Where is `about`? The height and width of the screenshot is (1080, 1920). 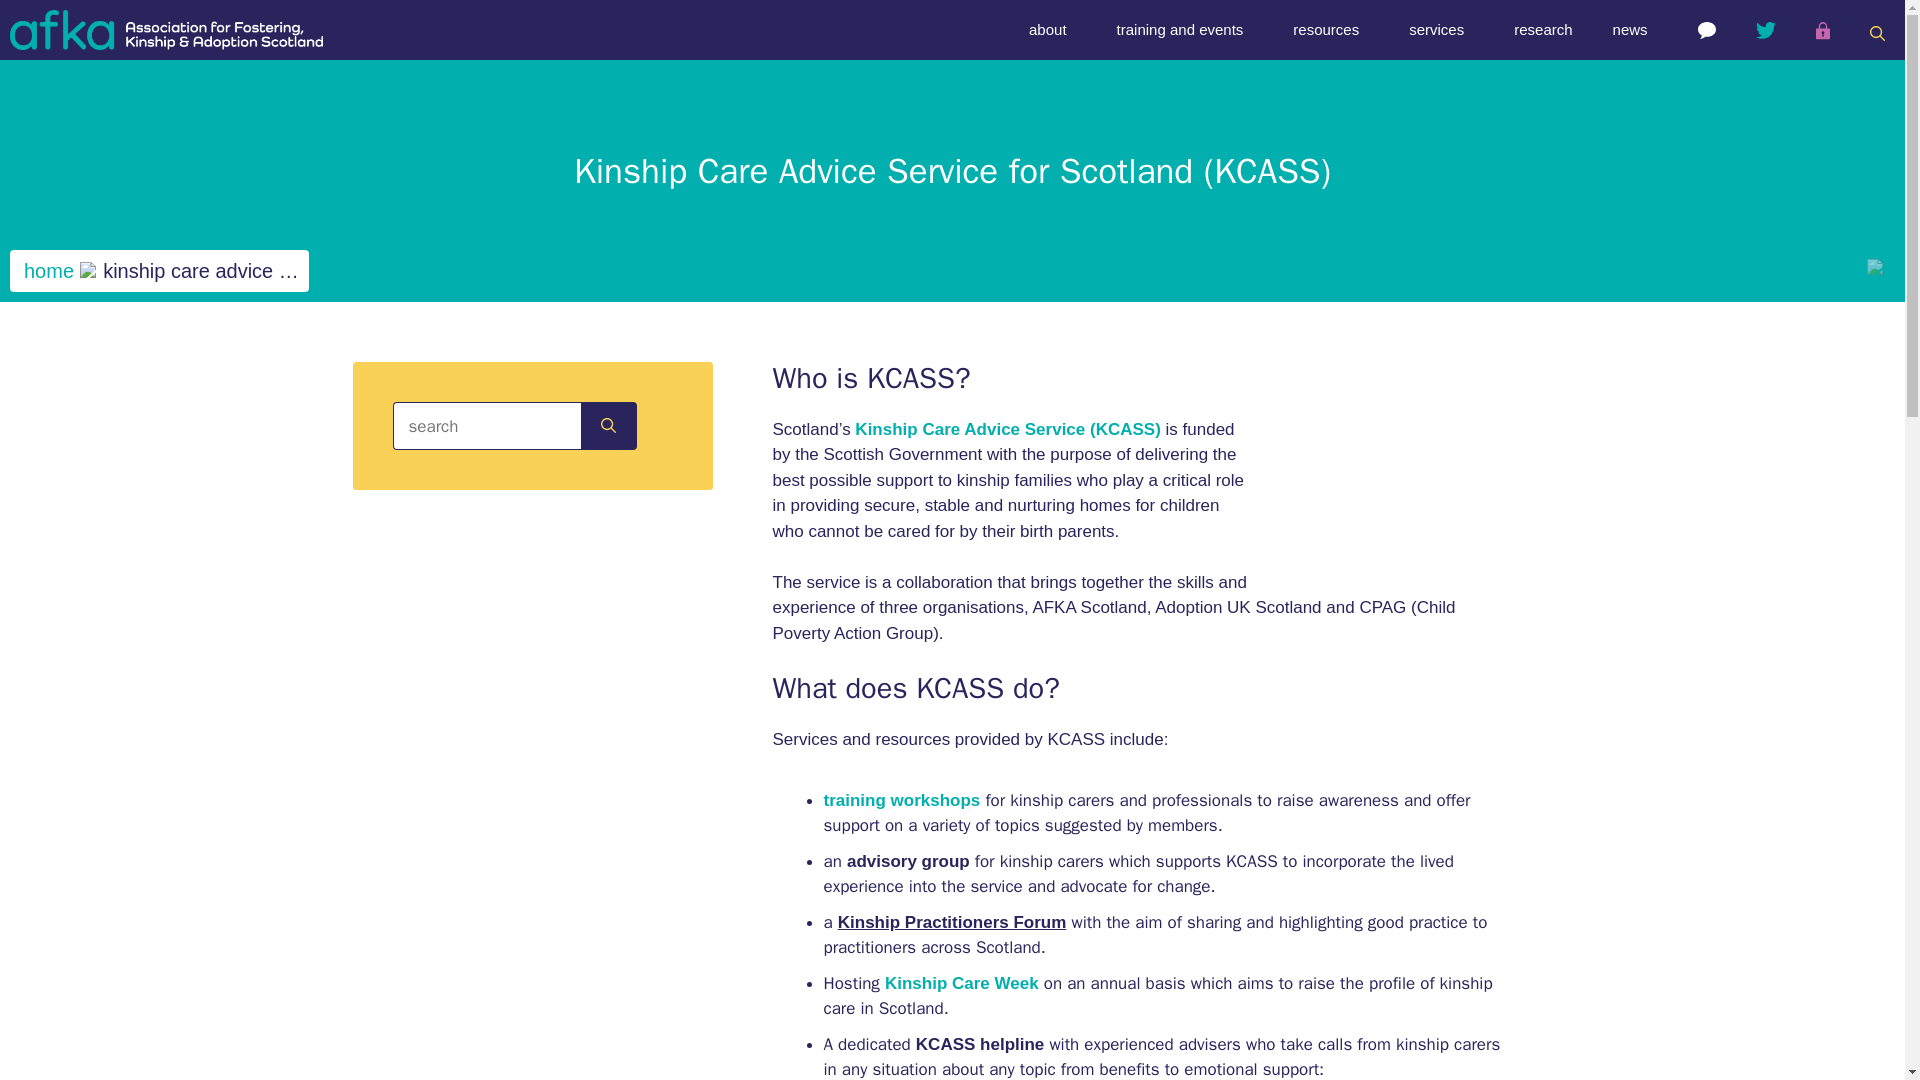
about is located at coordinates (1052, 30).